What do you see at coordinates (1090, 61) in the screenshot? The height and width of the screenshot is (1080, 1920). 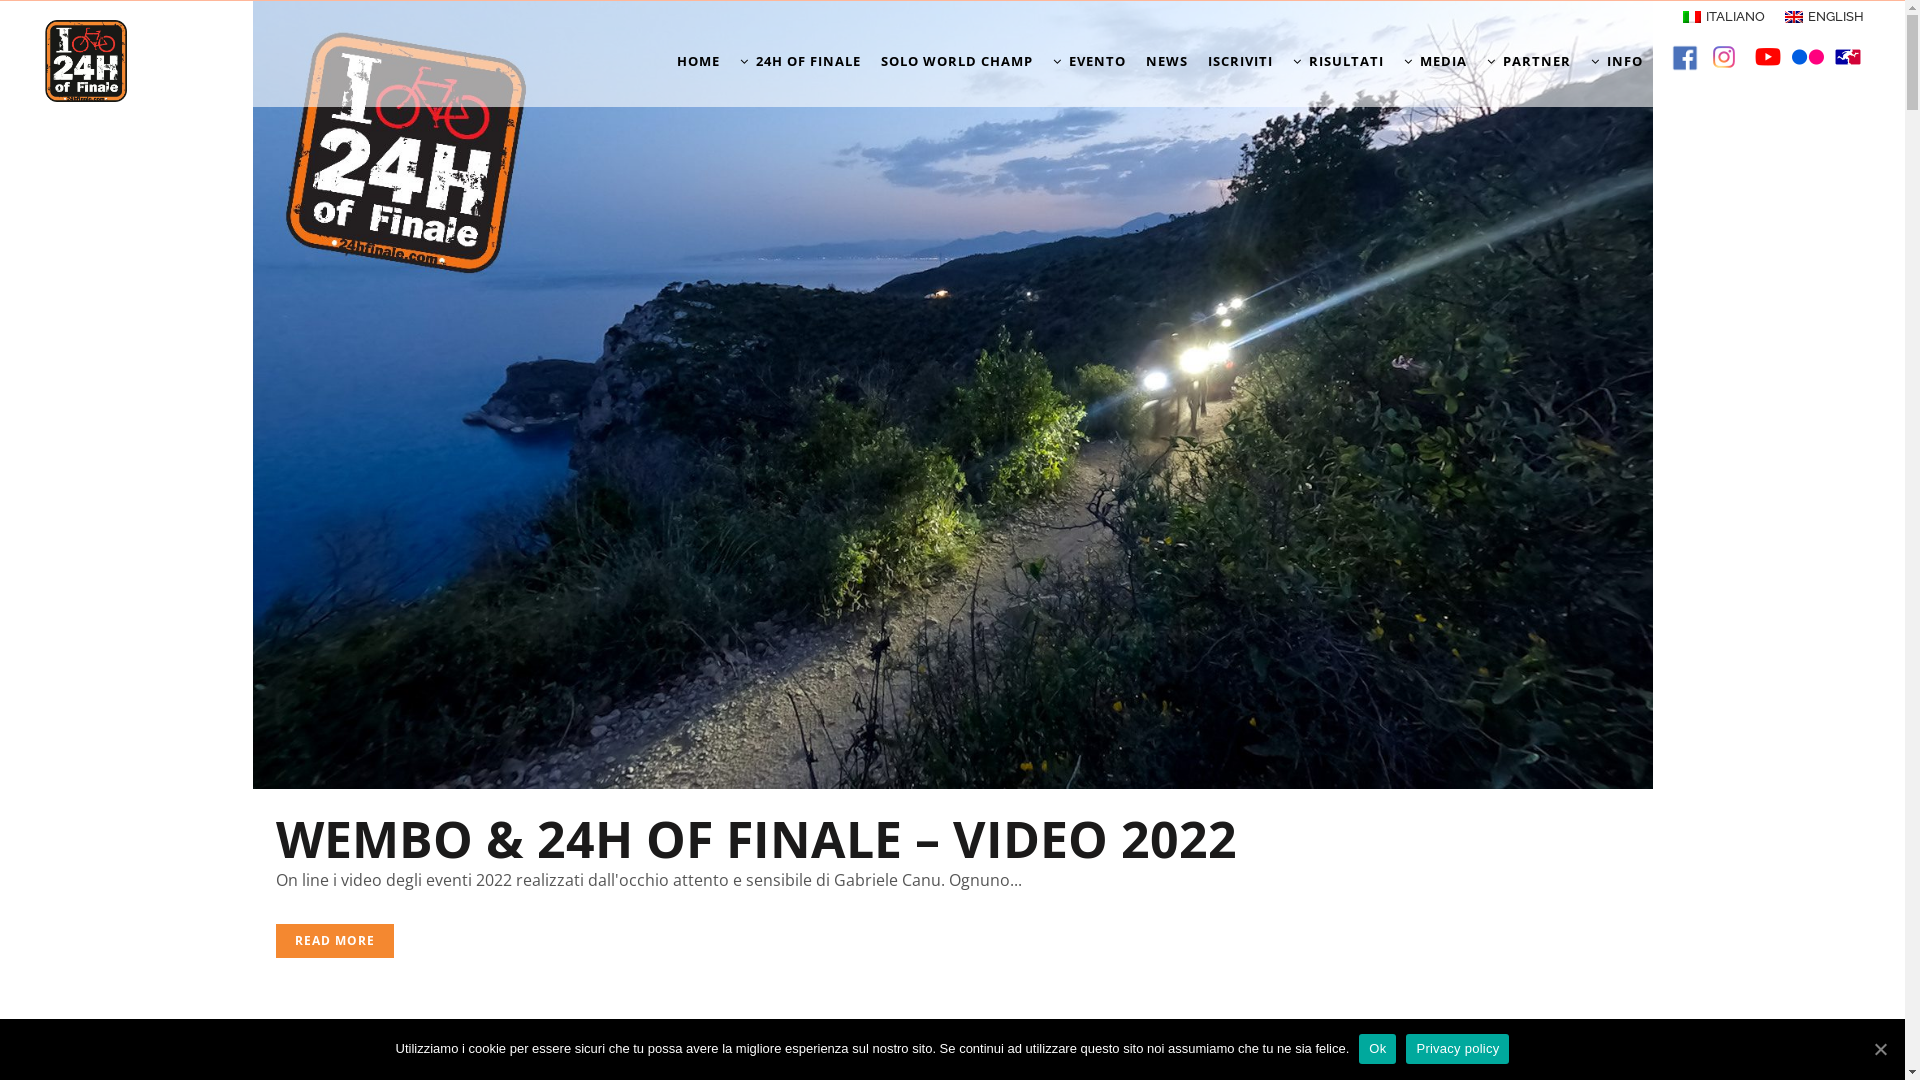 I see `EVENTO` at bounding box center [1090, 61].